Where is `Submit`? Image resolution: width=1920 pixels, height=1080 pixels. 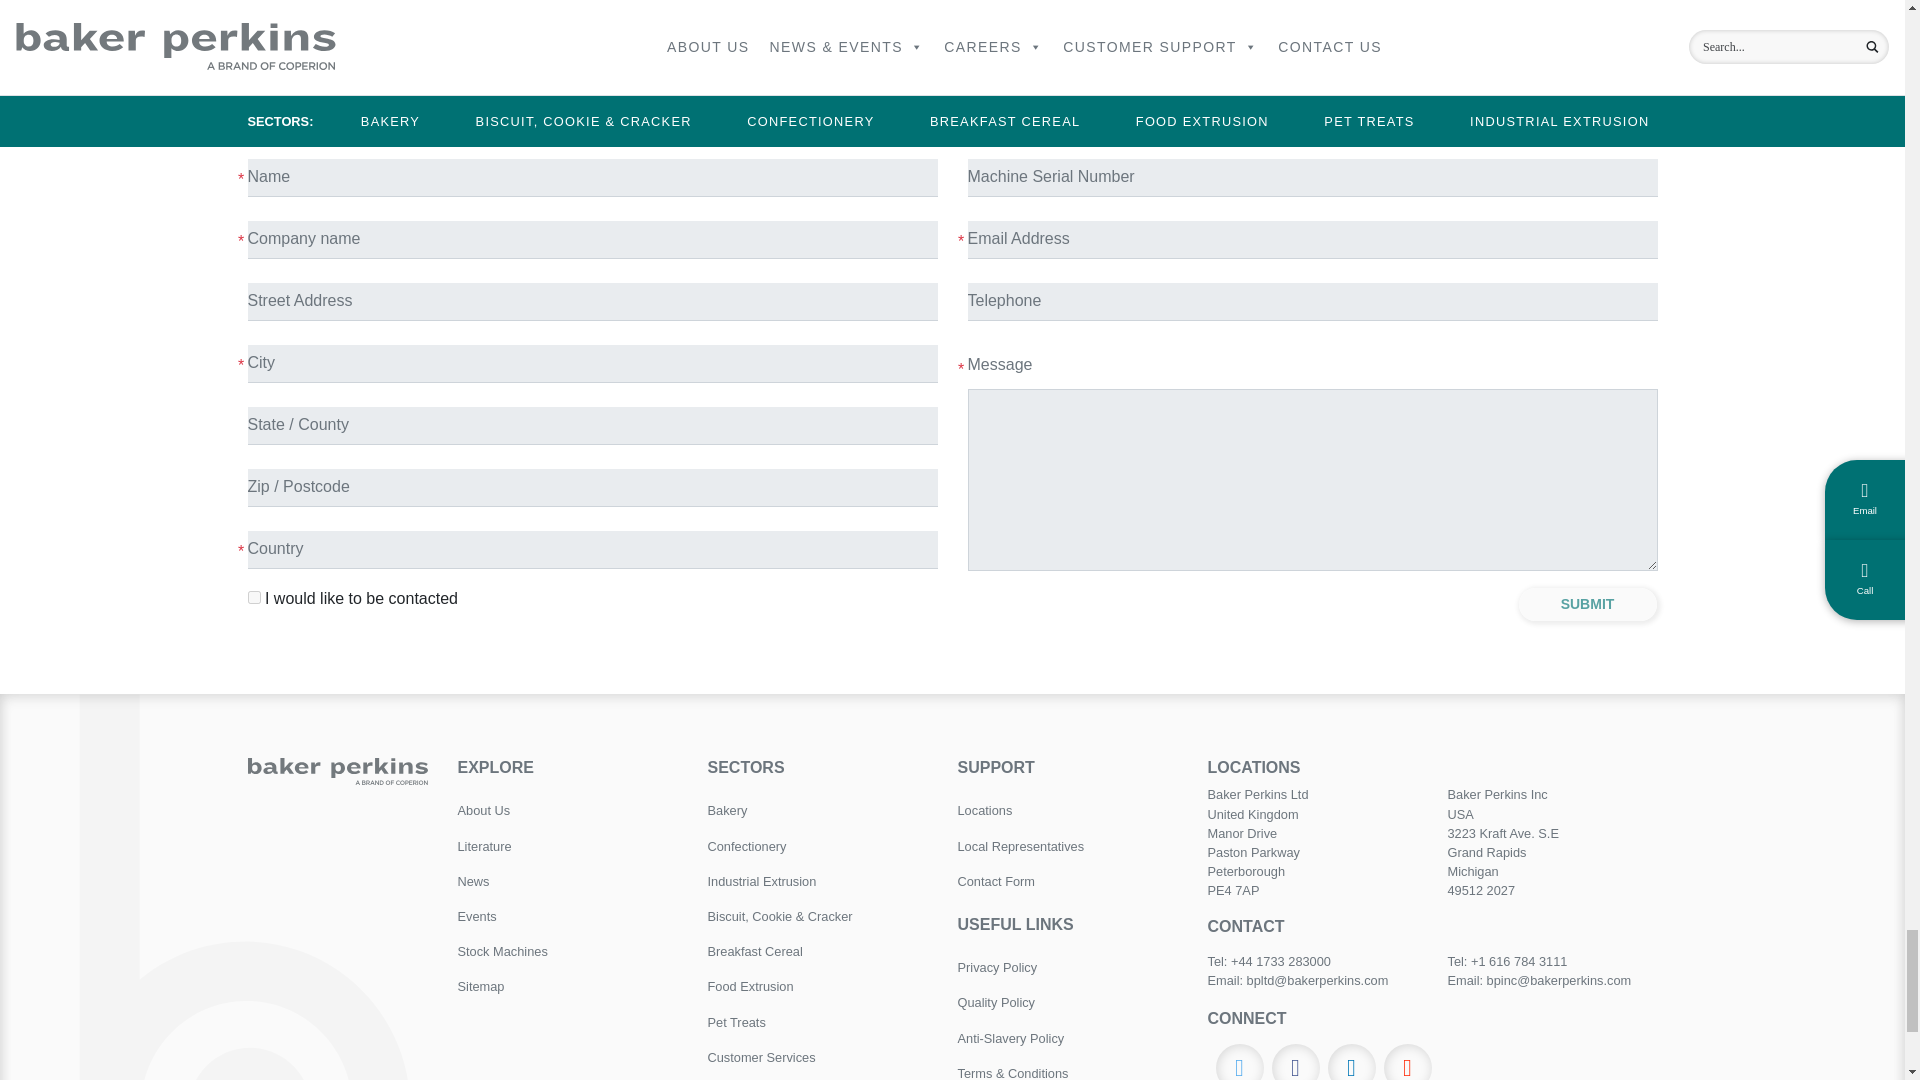 Submit is located at coordinates (1588, 604).